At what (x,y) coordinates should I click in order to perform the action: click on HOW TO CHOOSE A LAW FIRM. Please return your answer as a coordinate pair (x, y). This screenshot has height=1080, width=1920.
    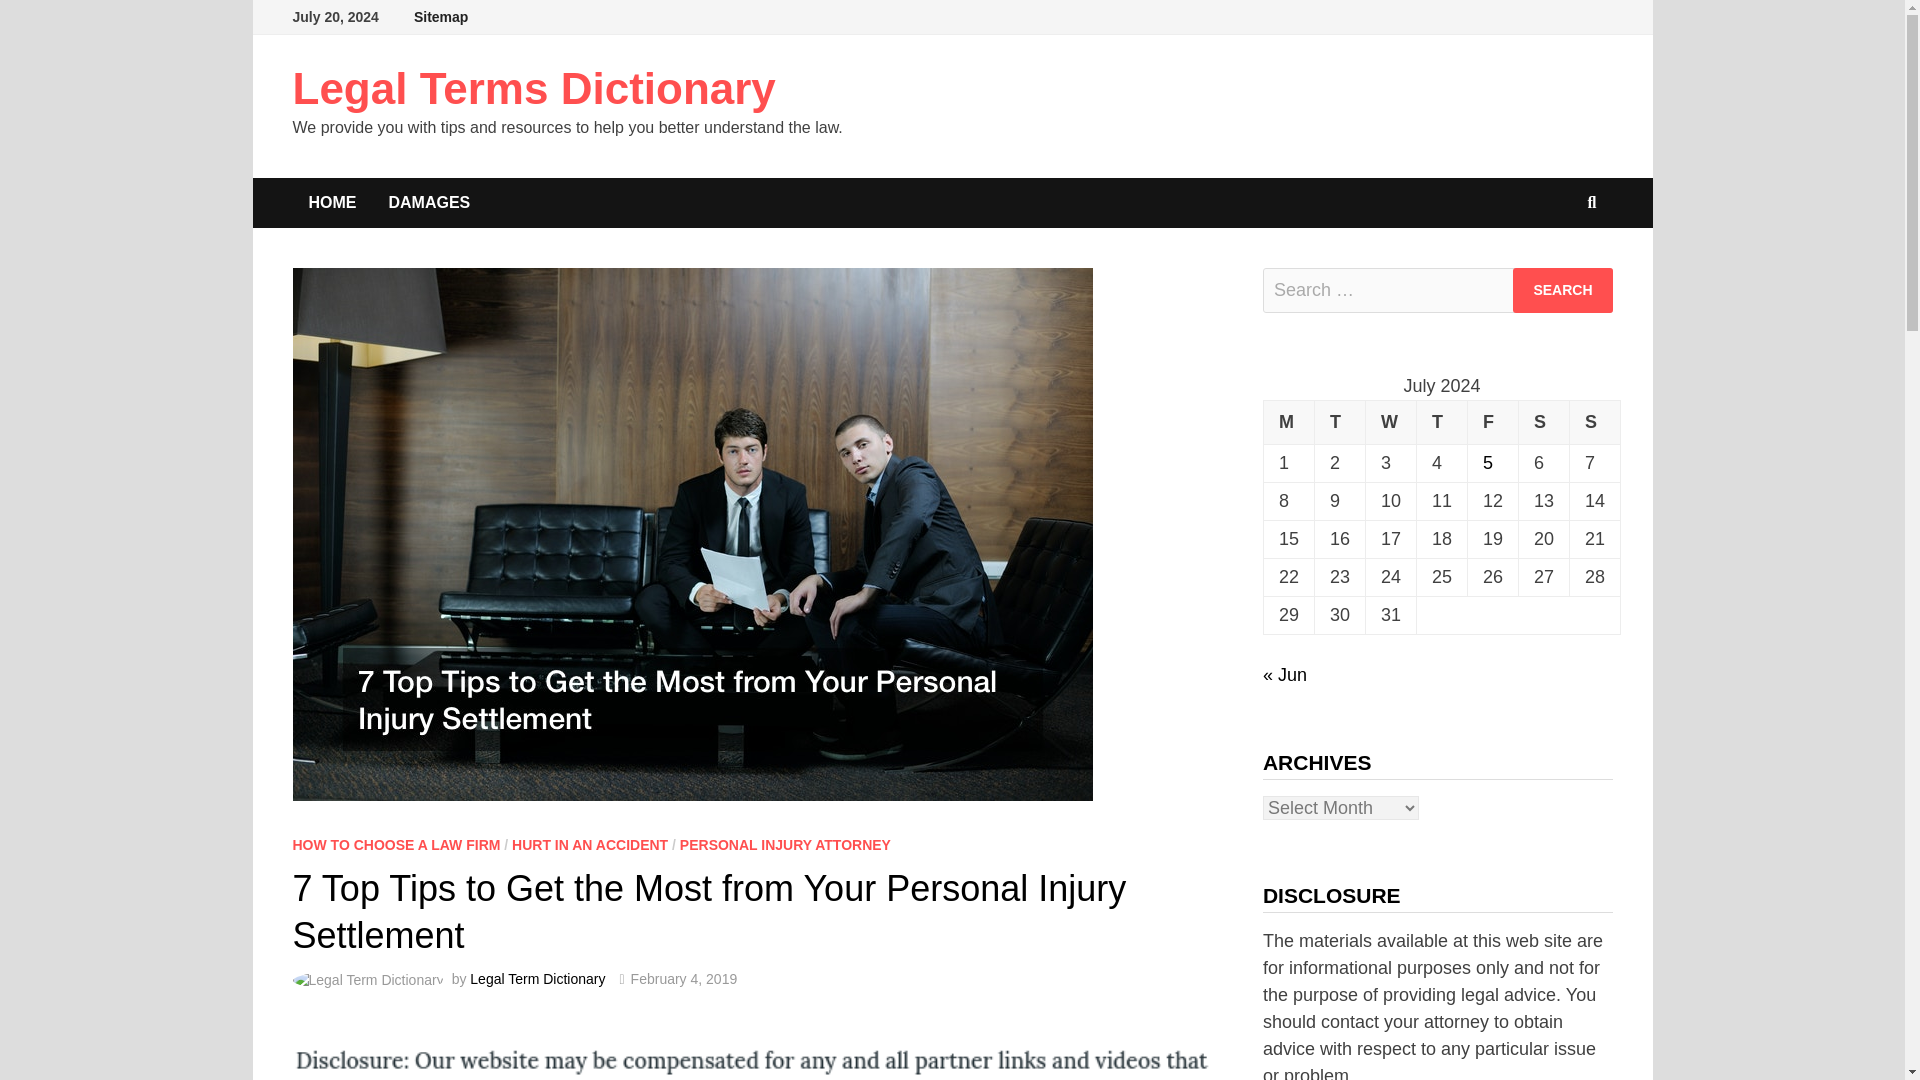
    Looking at the image, I should click on (395, 845).